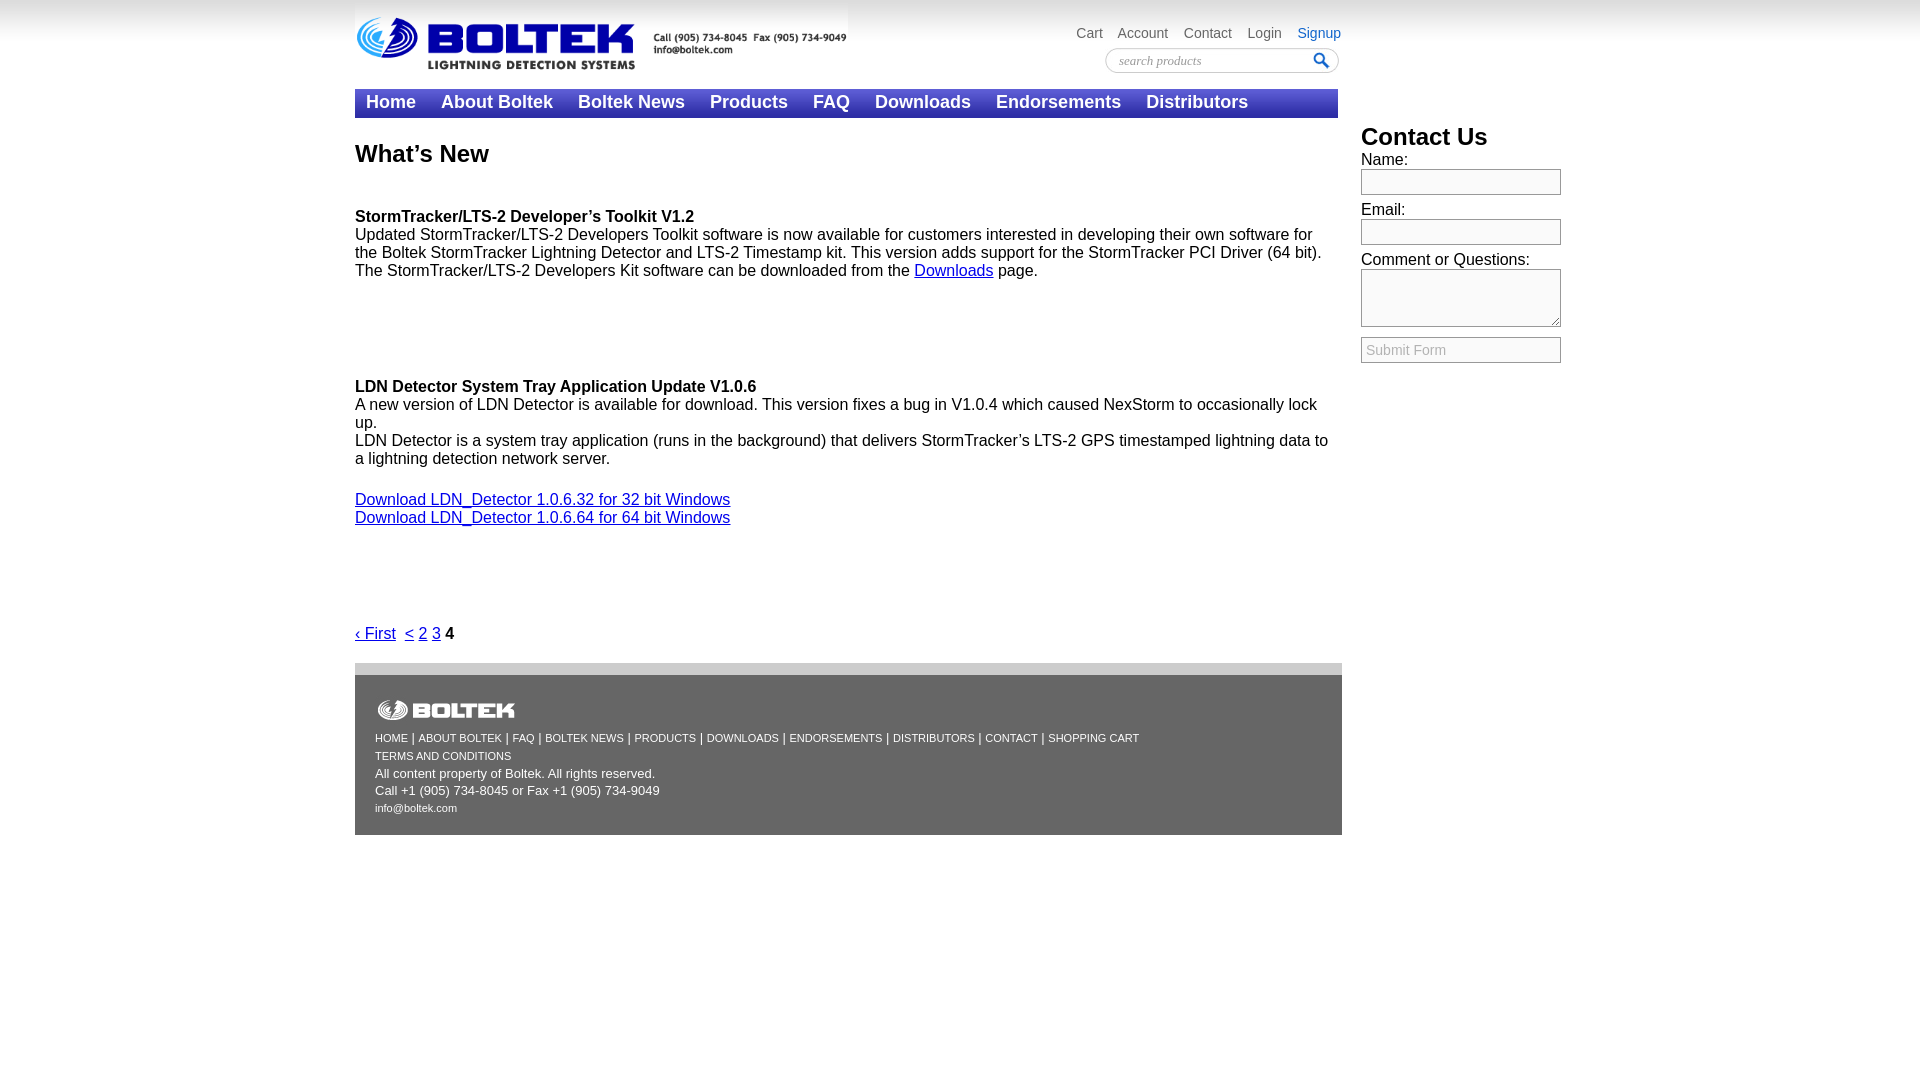 The height and width of the screenshot is (1080, 1920). I want to click on Products, so click(748, 102).